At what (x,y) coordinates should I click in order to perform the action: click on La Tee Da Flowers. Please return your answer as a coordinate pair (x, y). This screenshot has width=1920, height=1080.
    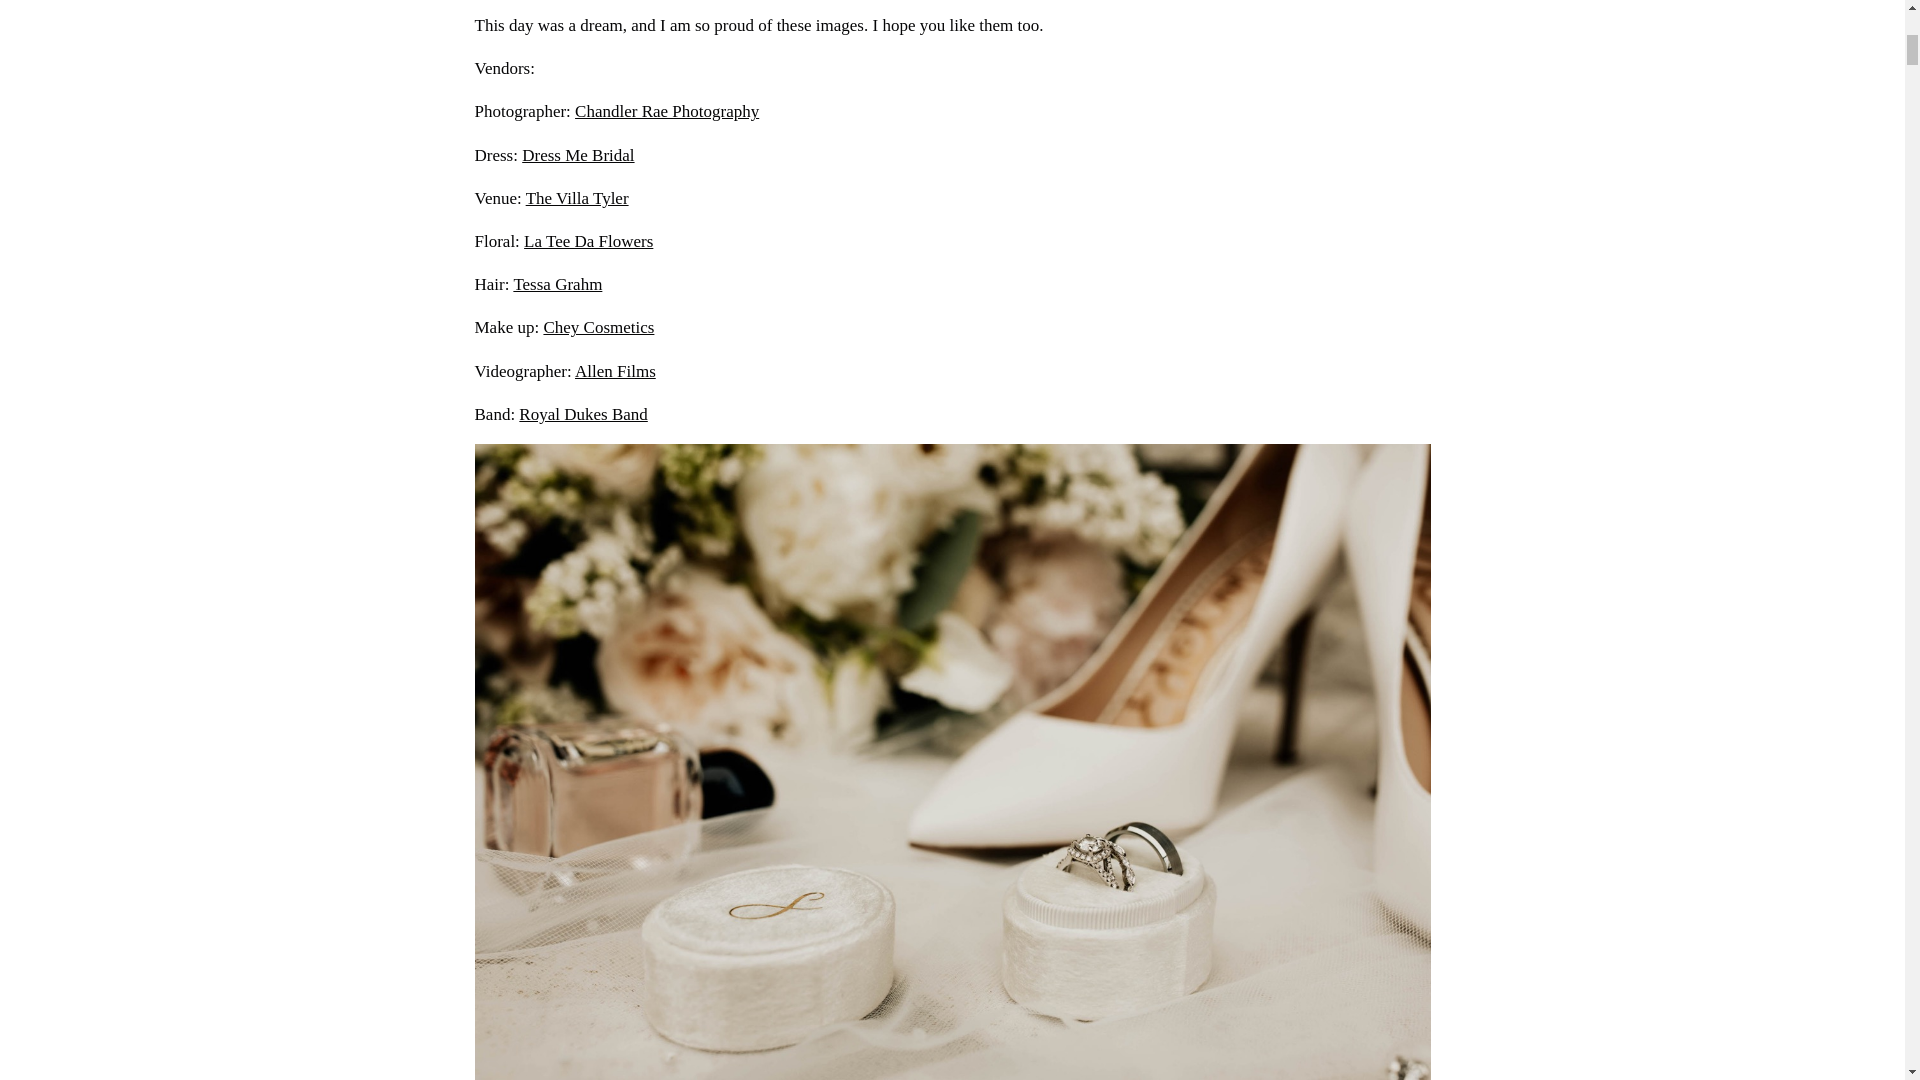
    Looking at the image, I should click on (588, 241).